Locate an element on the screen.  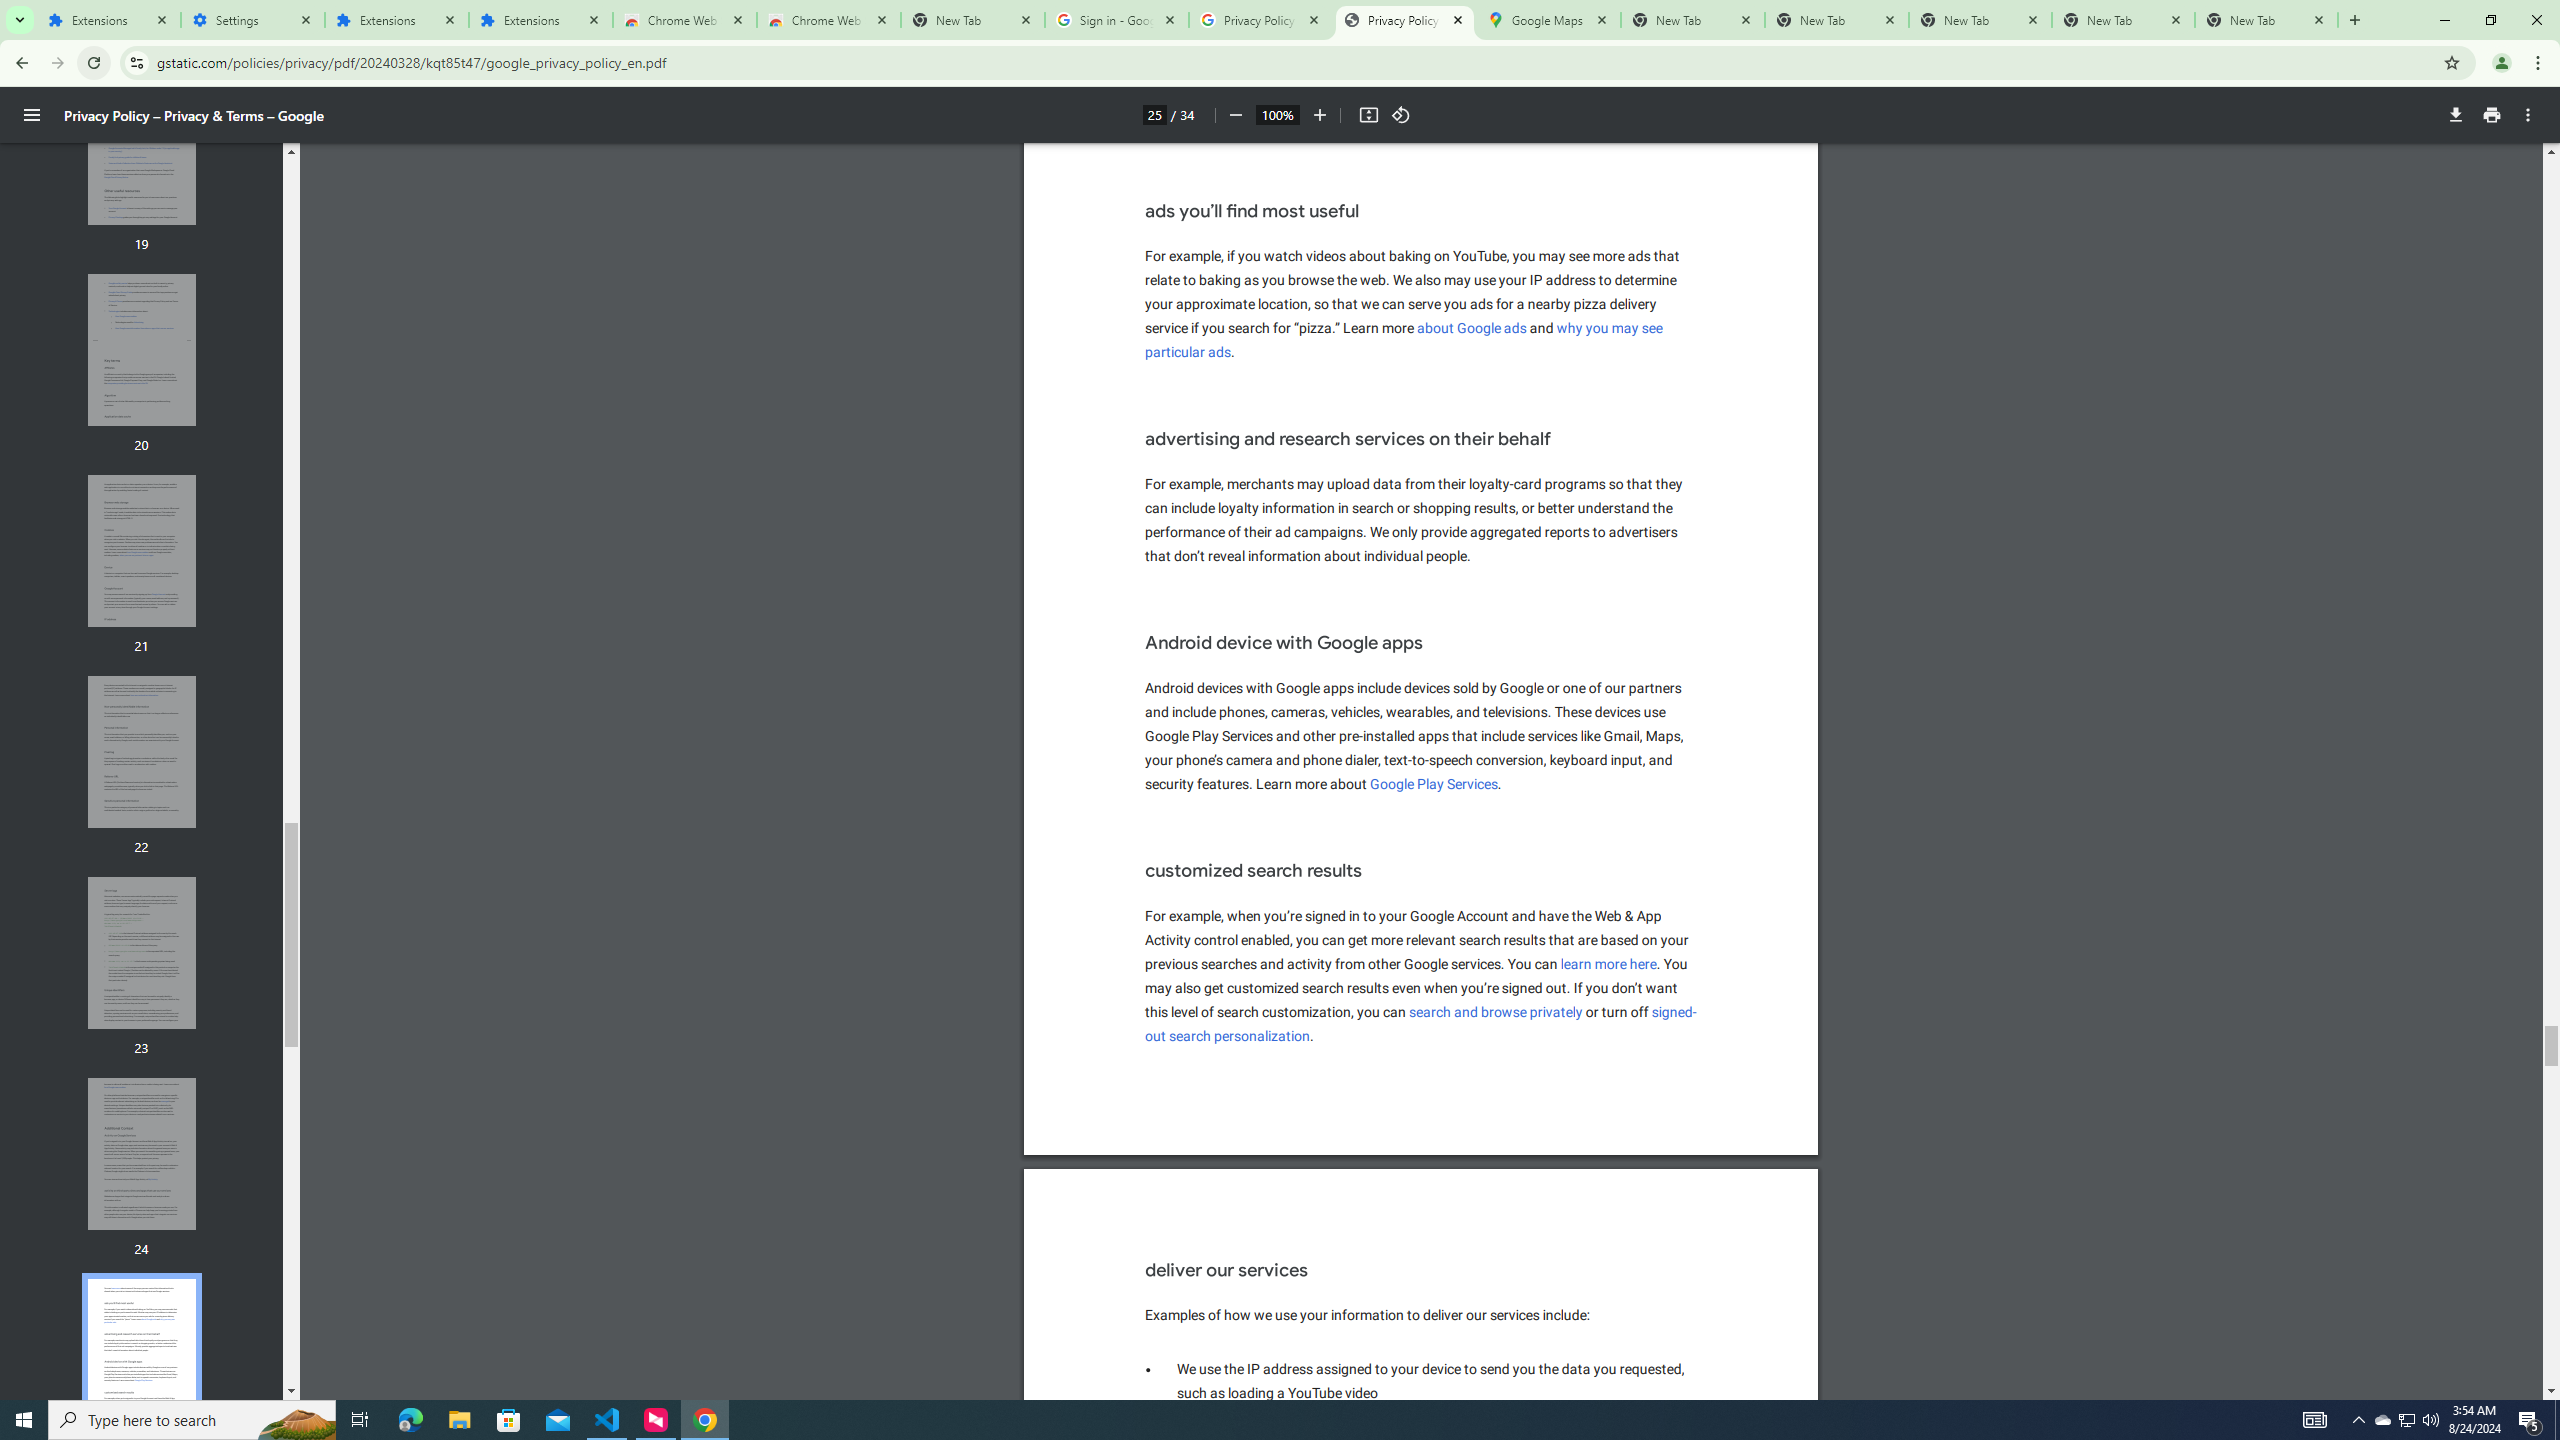
Google Maps is located at coordinates (1548, 20).